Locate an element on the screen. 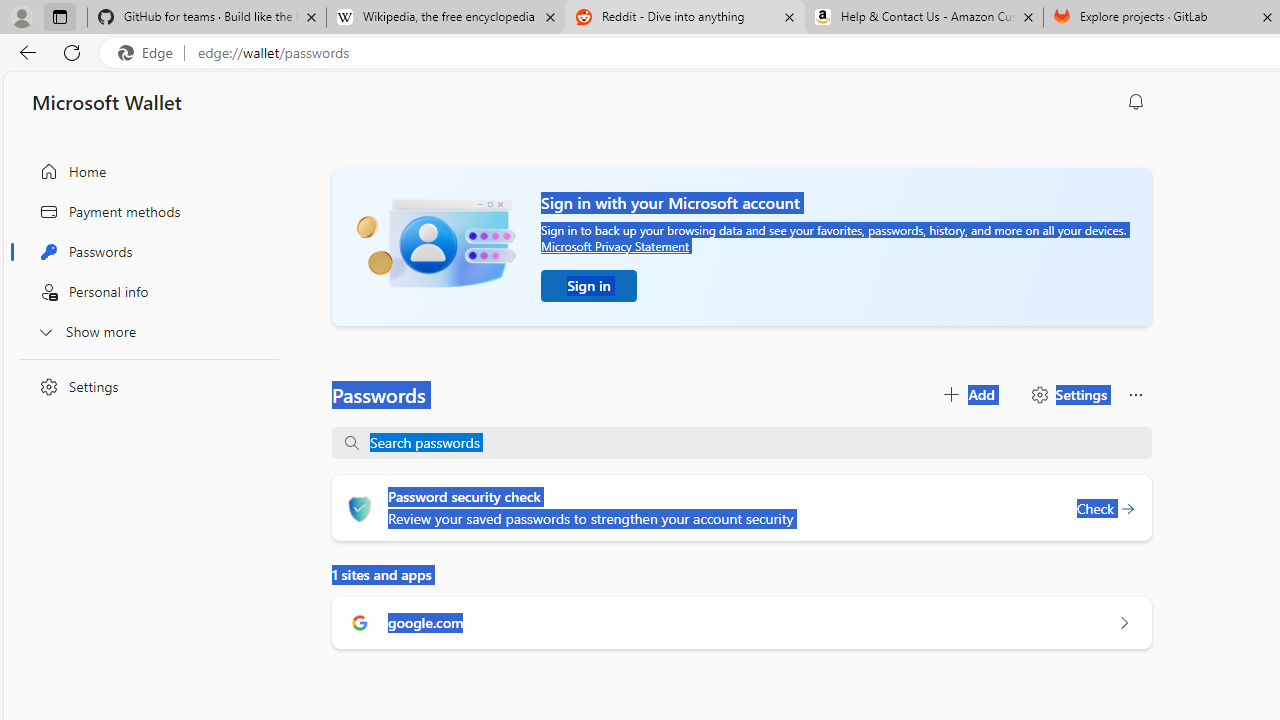  Payment methods is located at coordinates (144, 211).